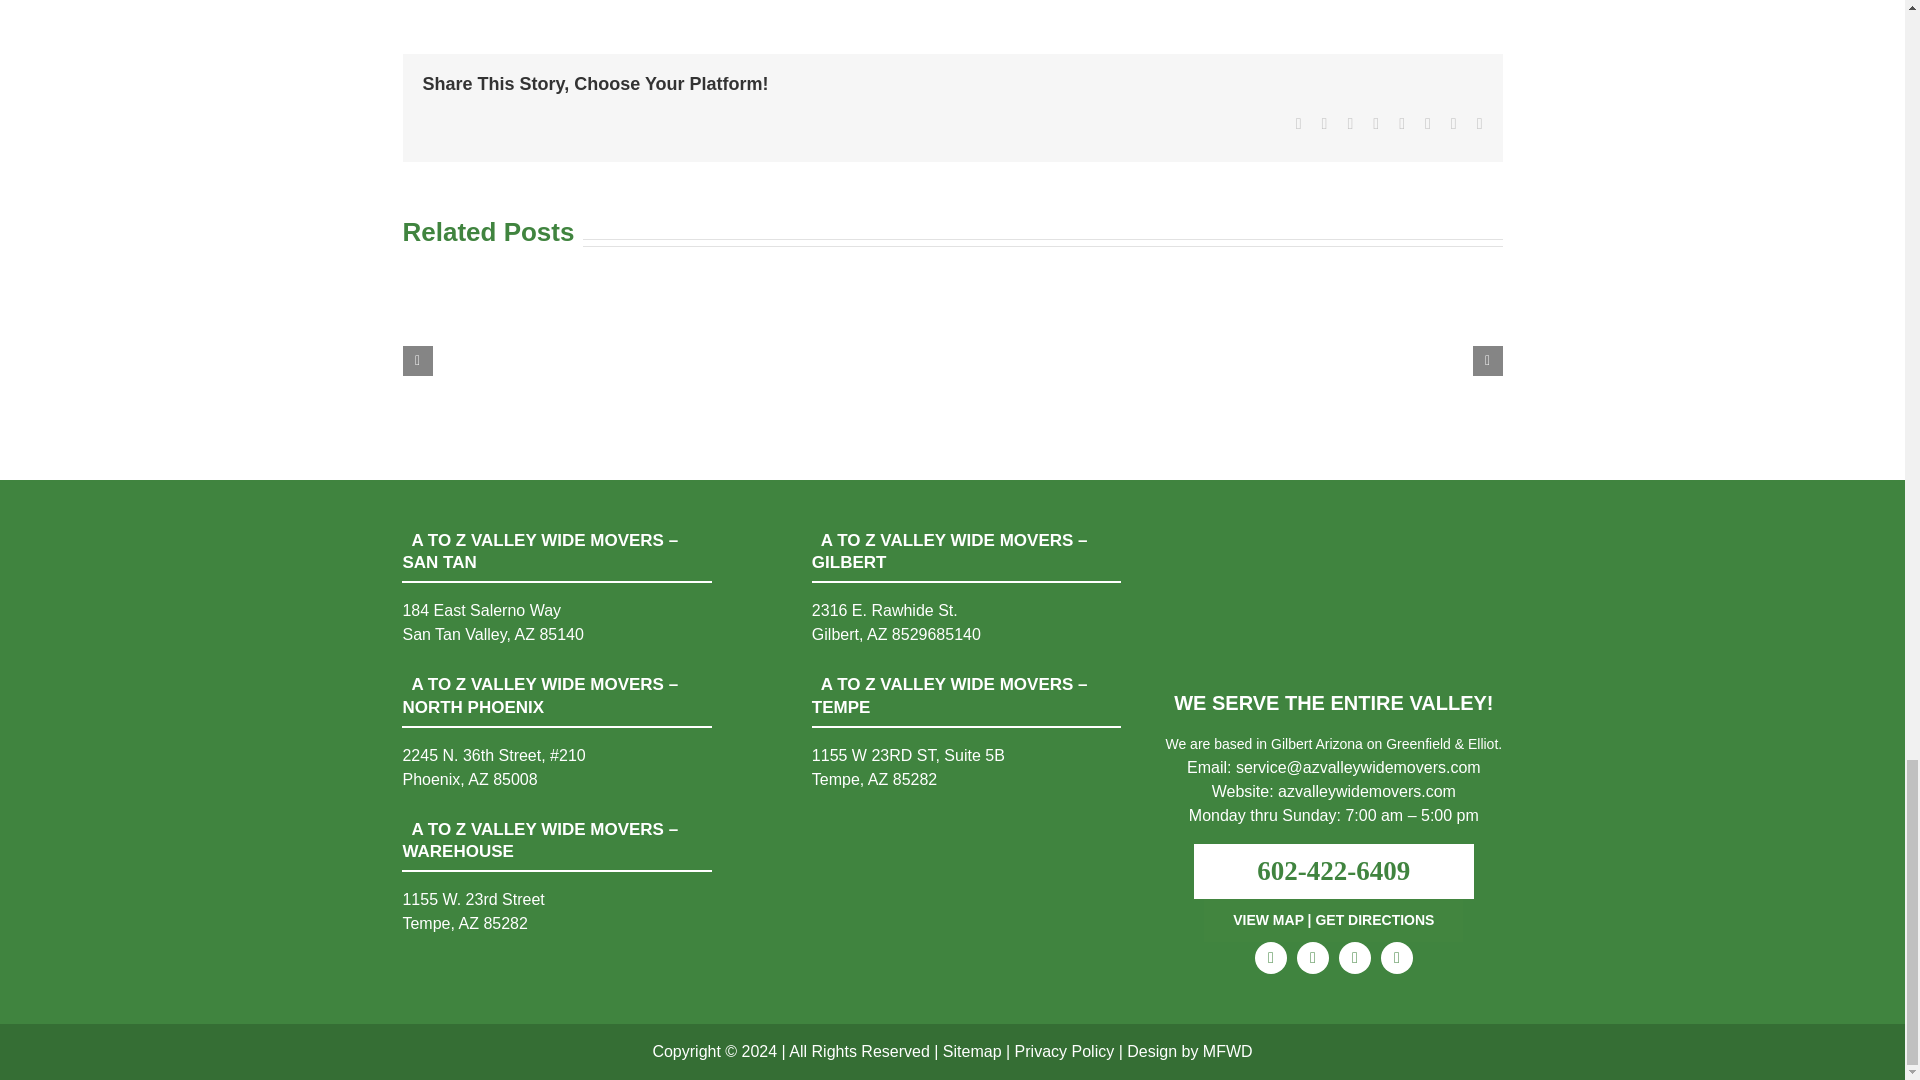  Describe the element at coordinates (1312, 958) in the screenshot. I see `Twitter` at that location.